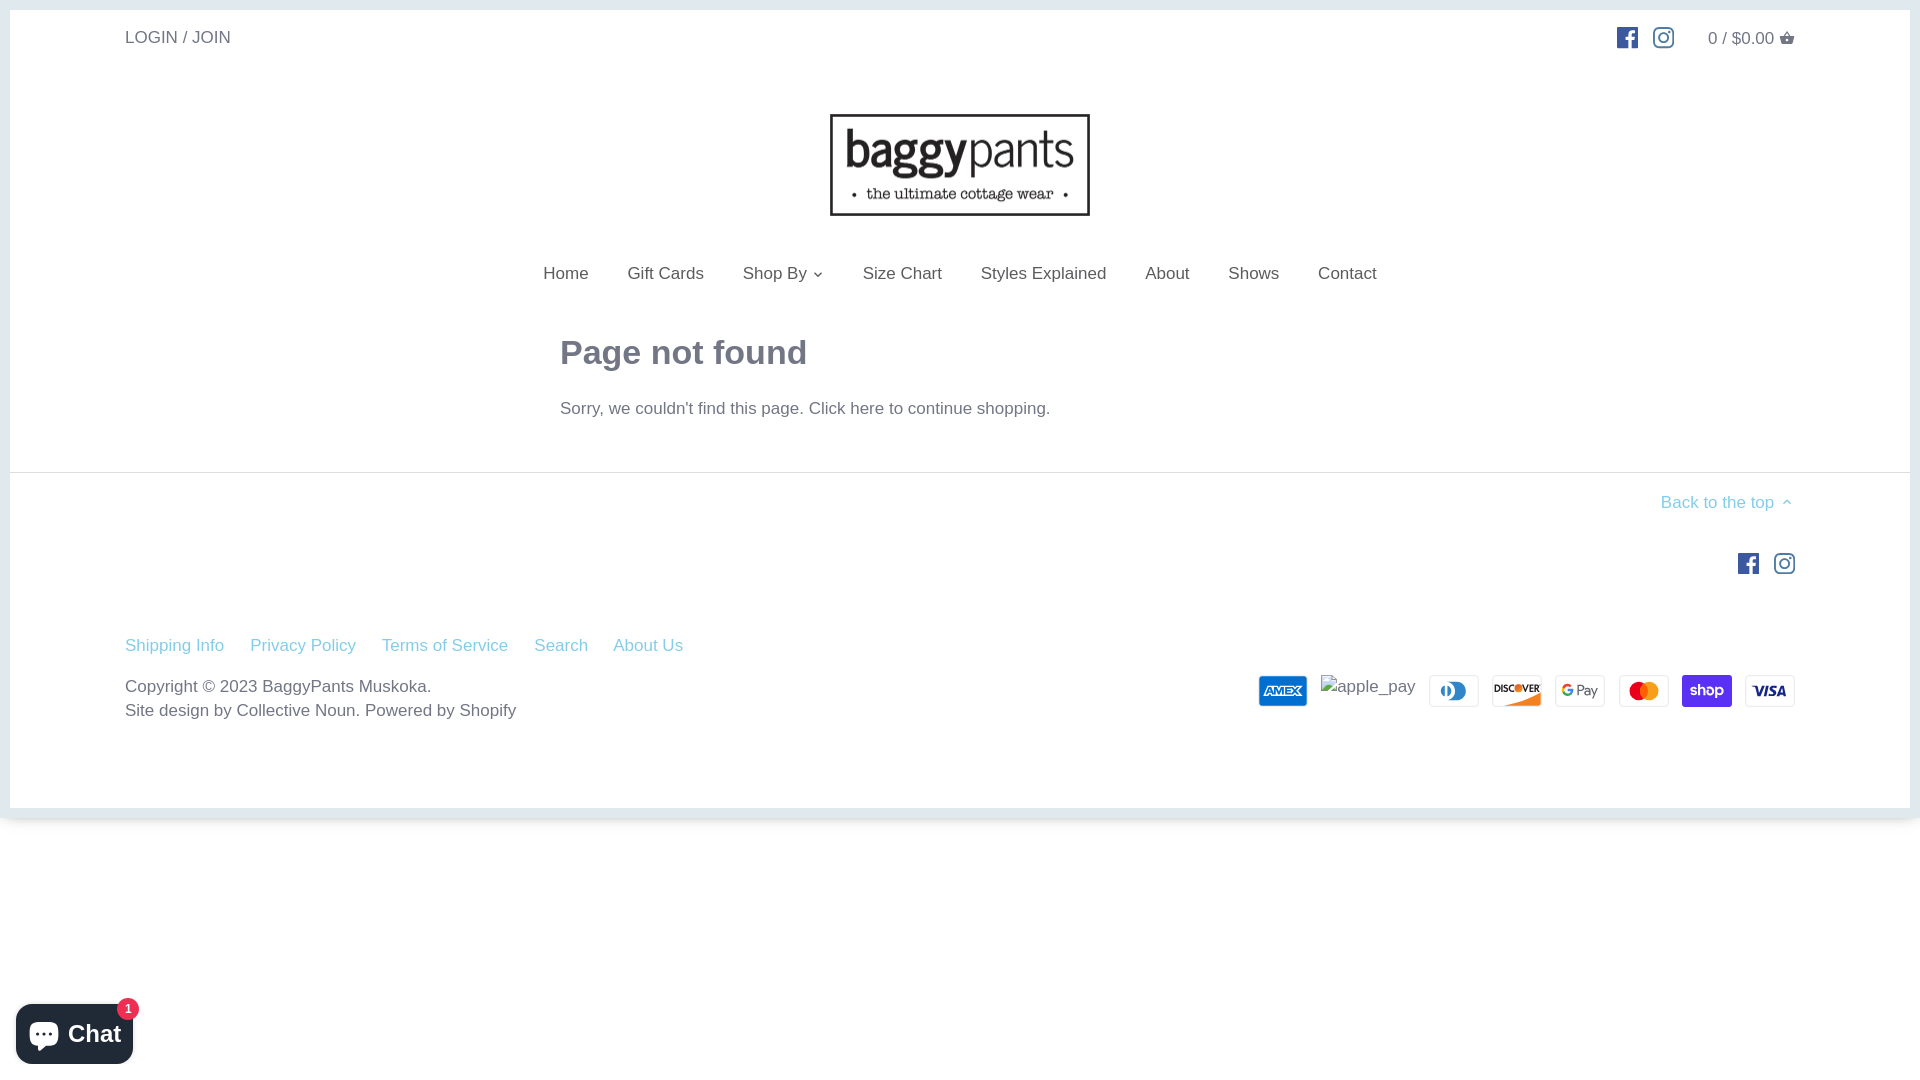 The image size is (1920, 1080). Describe the element at coordinates (174, 646) in the screenshot. I see `Shipping Info` at that location.